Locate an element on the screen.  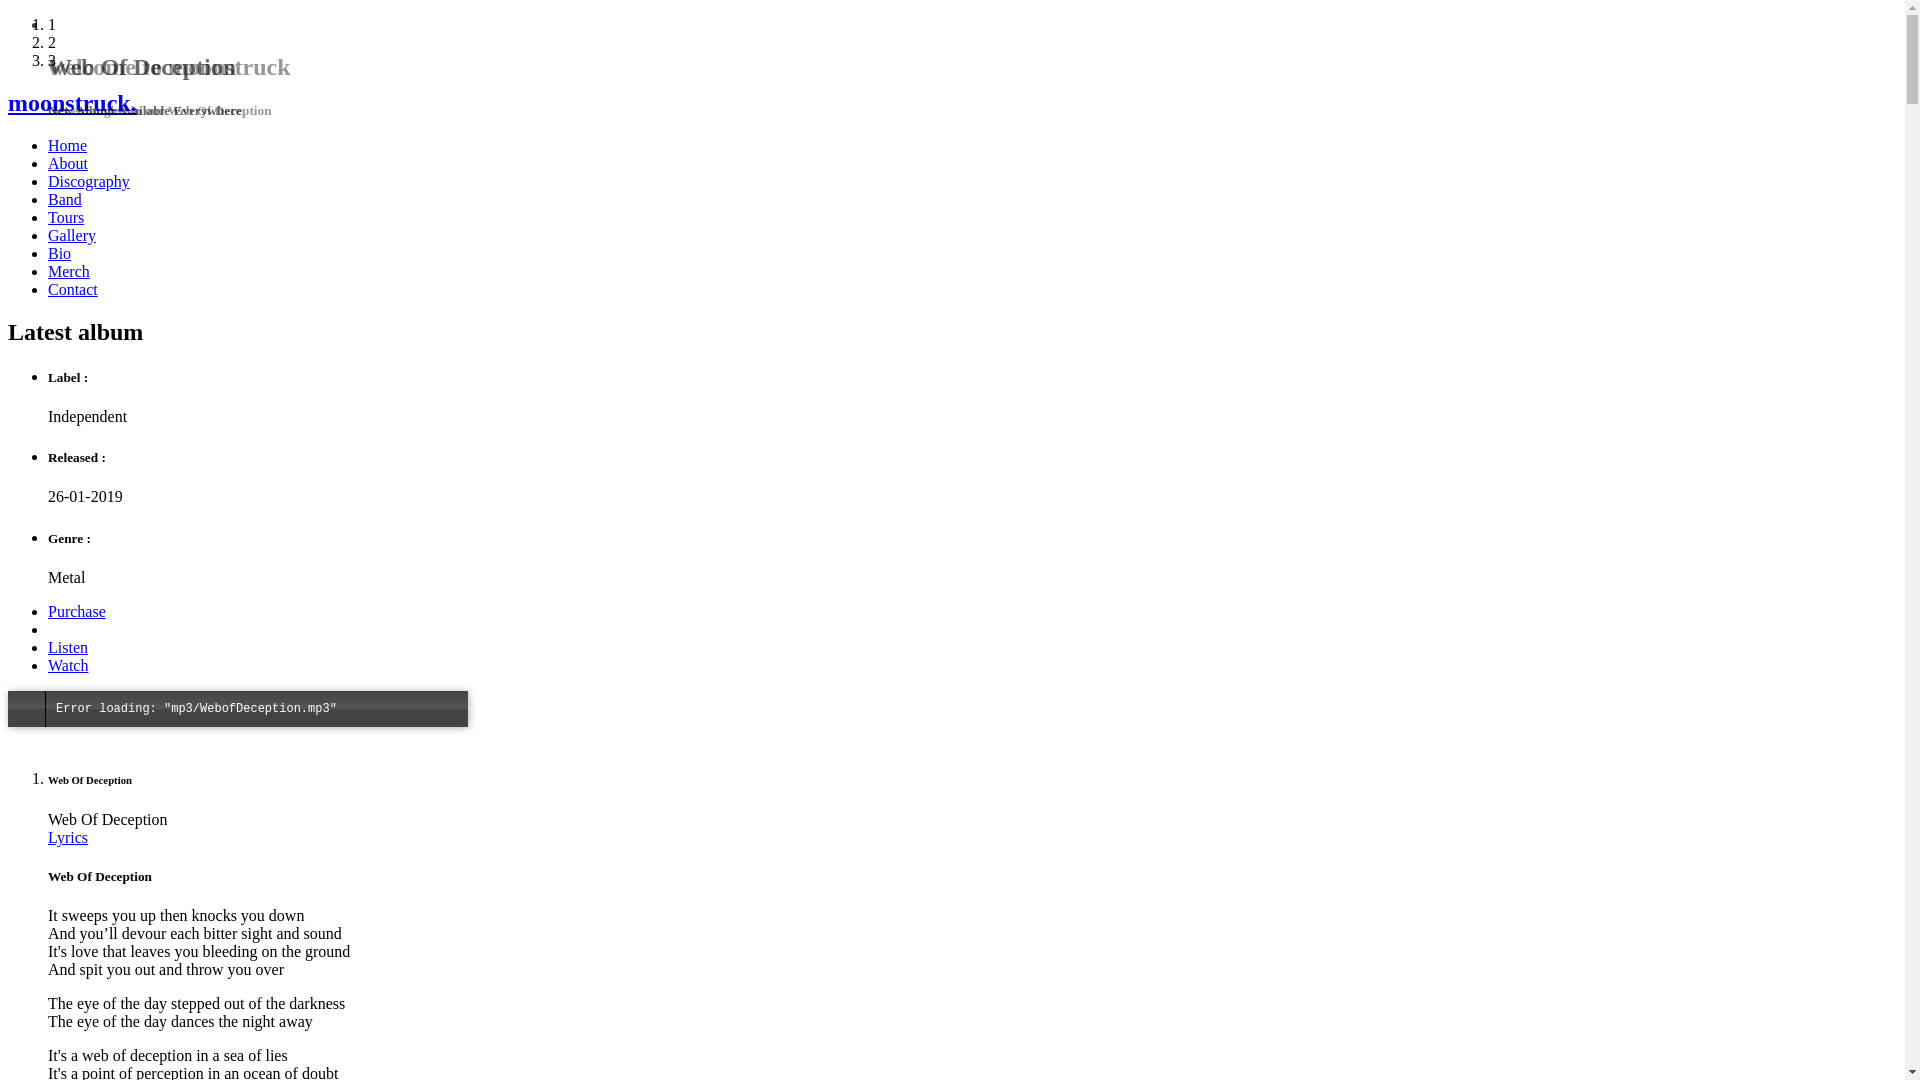
Merch is located at coordinates (69, 272).